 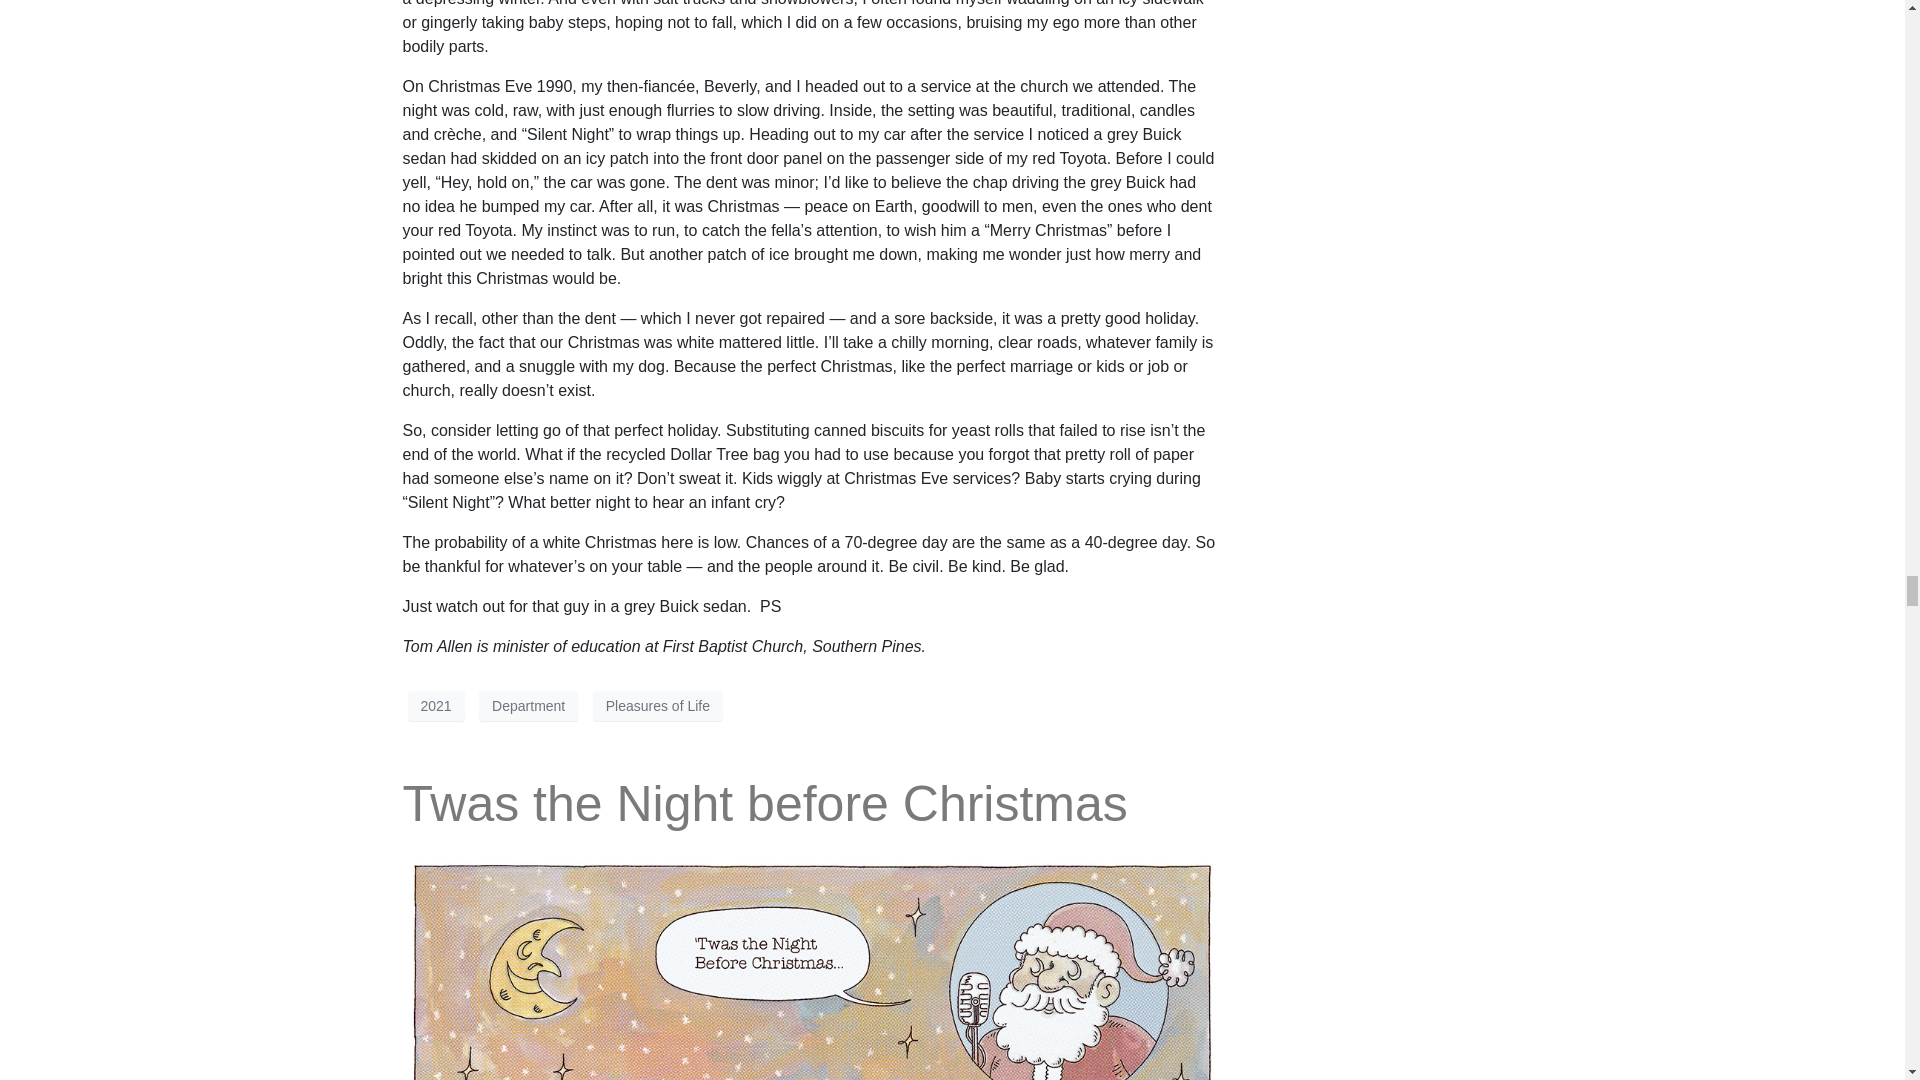 What do you see at coordinates (809, 1034) in the screenshot?
I see `Twas the Night before Christmas` at bounding box center [809, 1034].